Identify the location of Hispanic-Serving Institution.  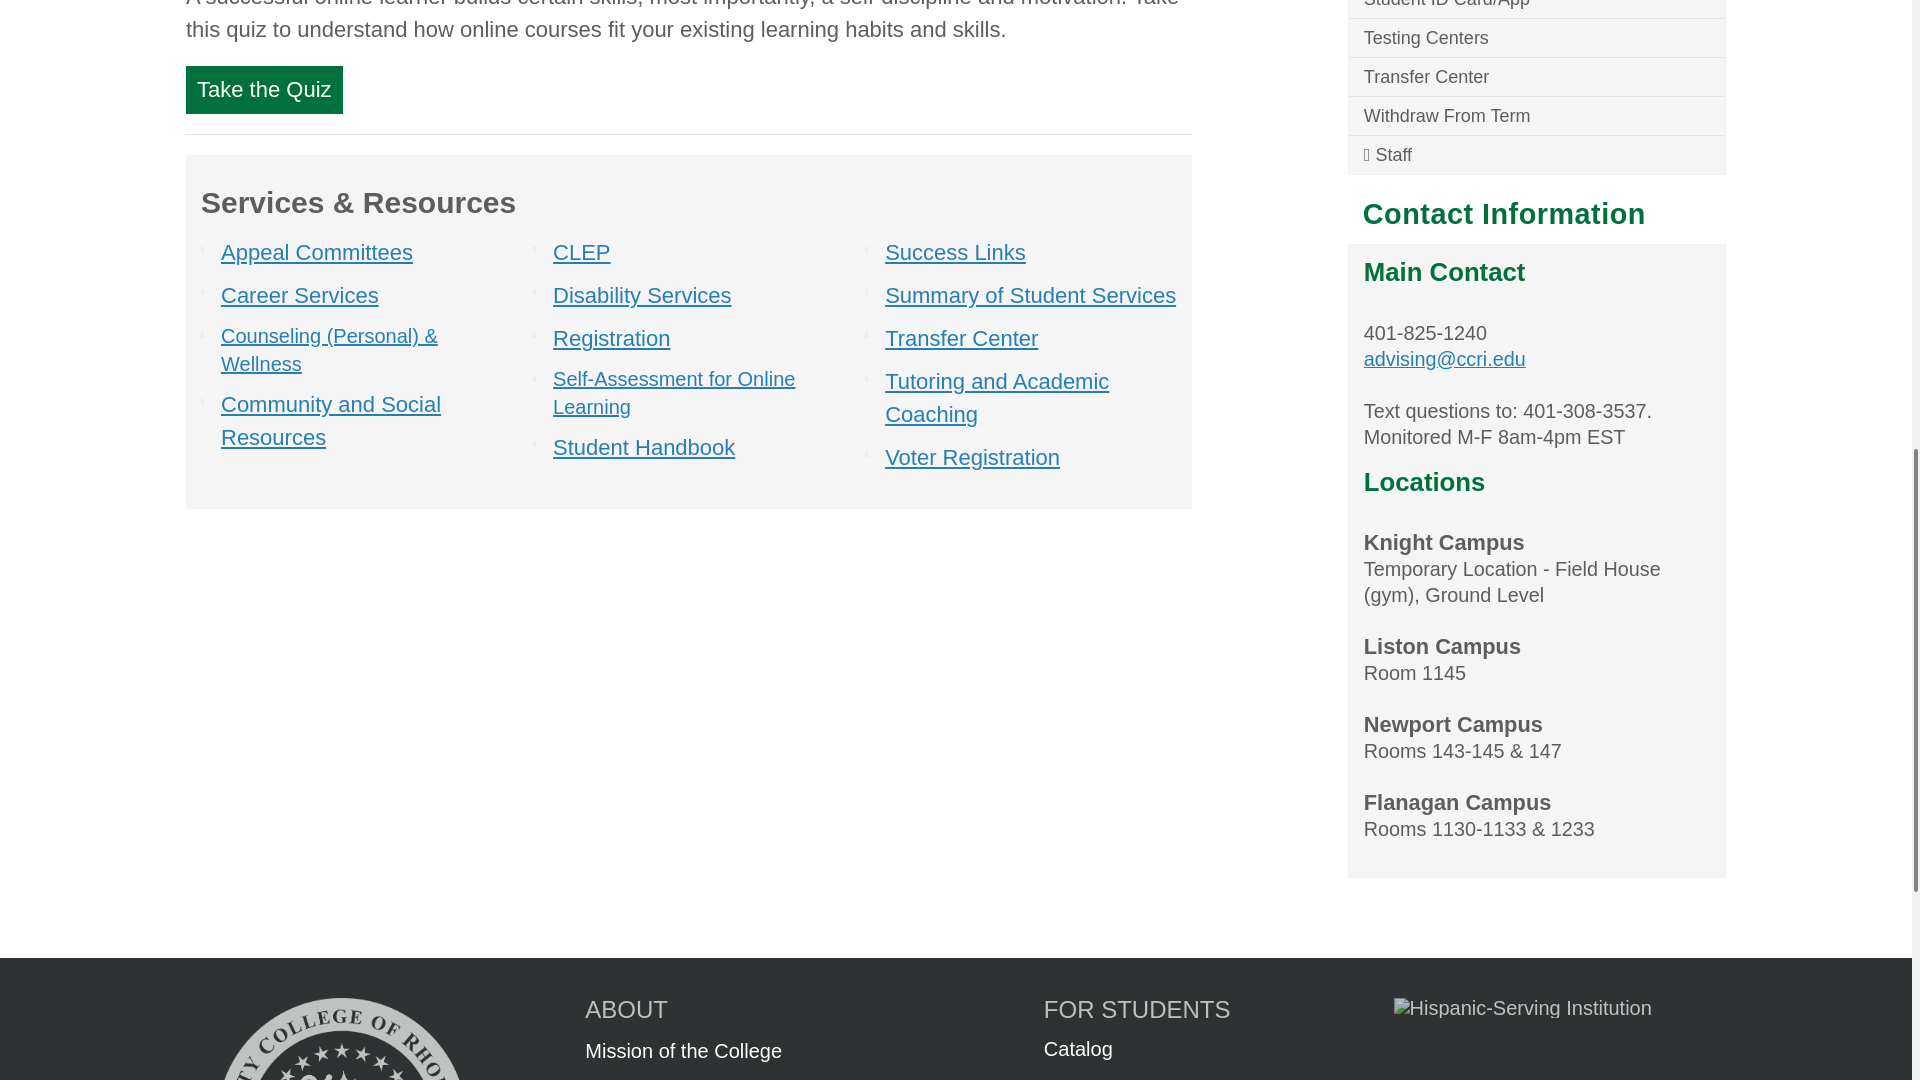
(1518, 1008).